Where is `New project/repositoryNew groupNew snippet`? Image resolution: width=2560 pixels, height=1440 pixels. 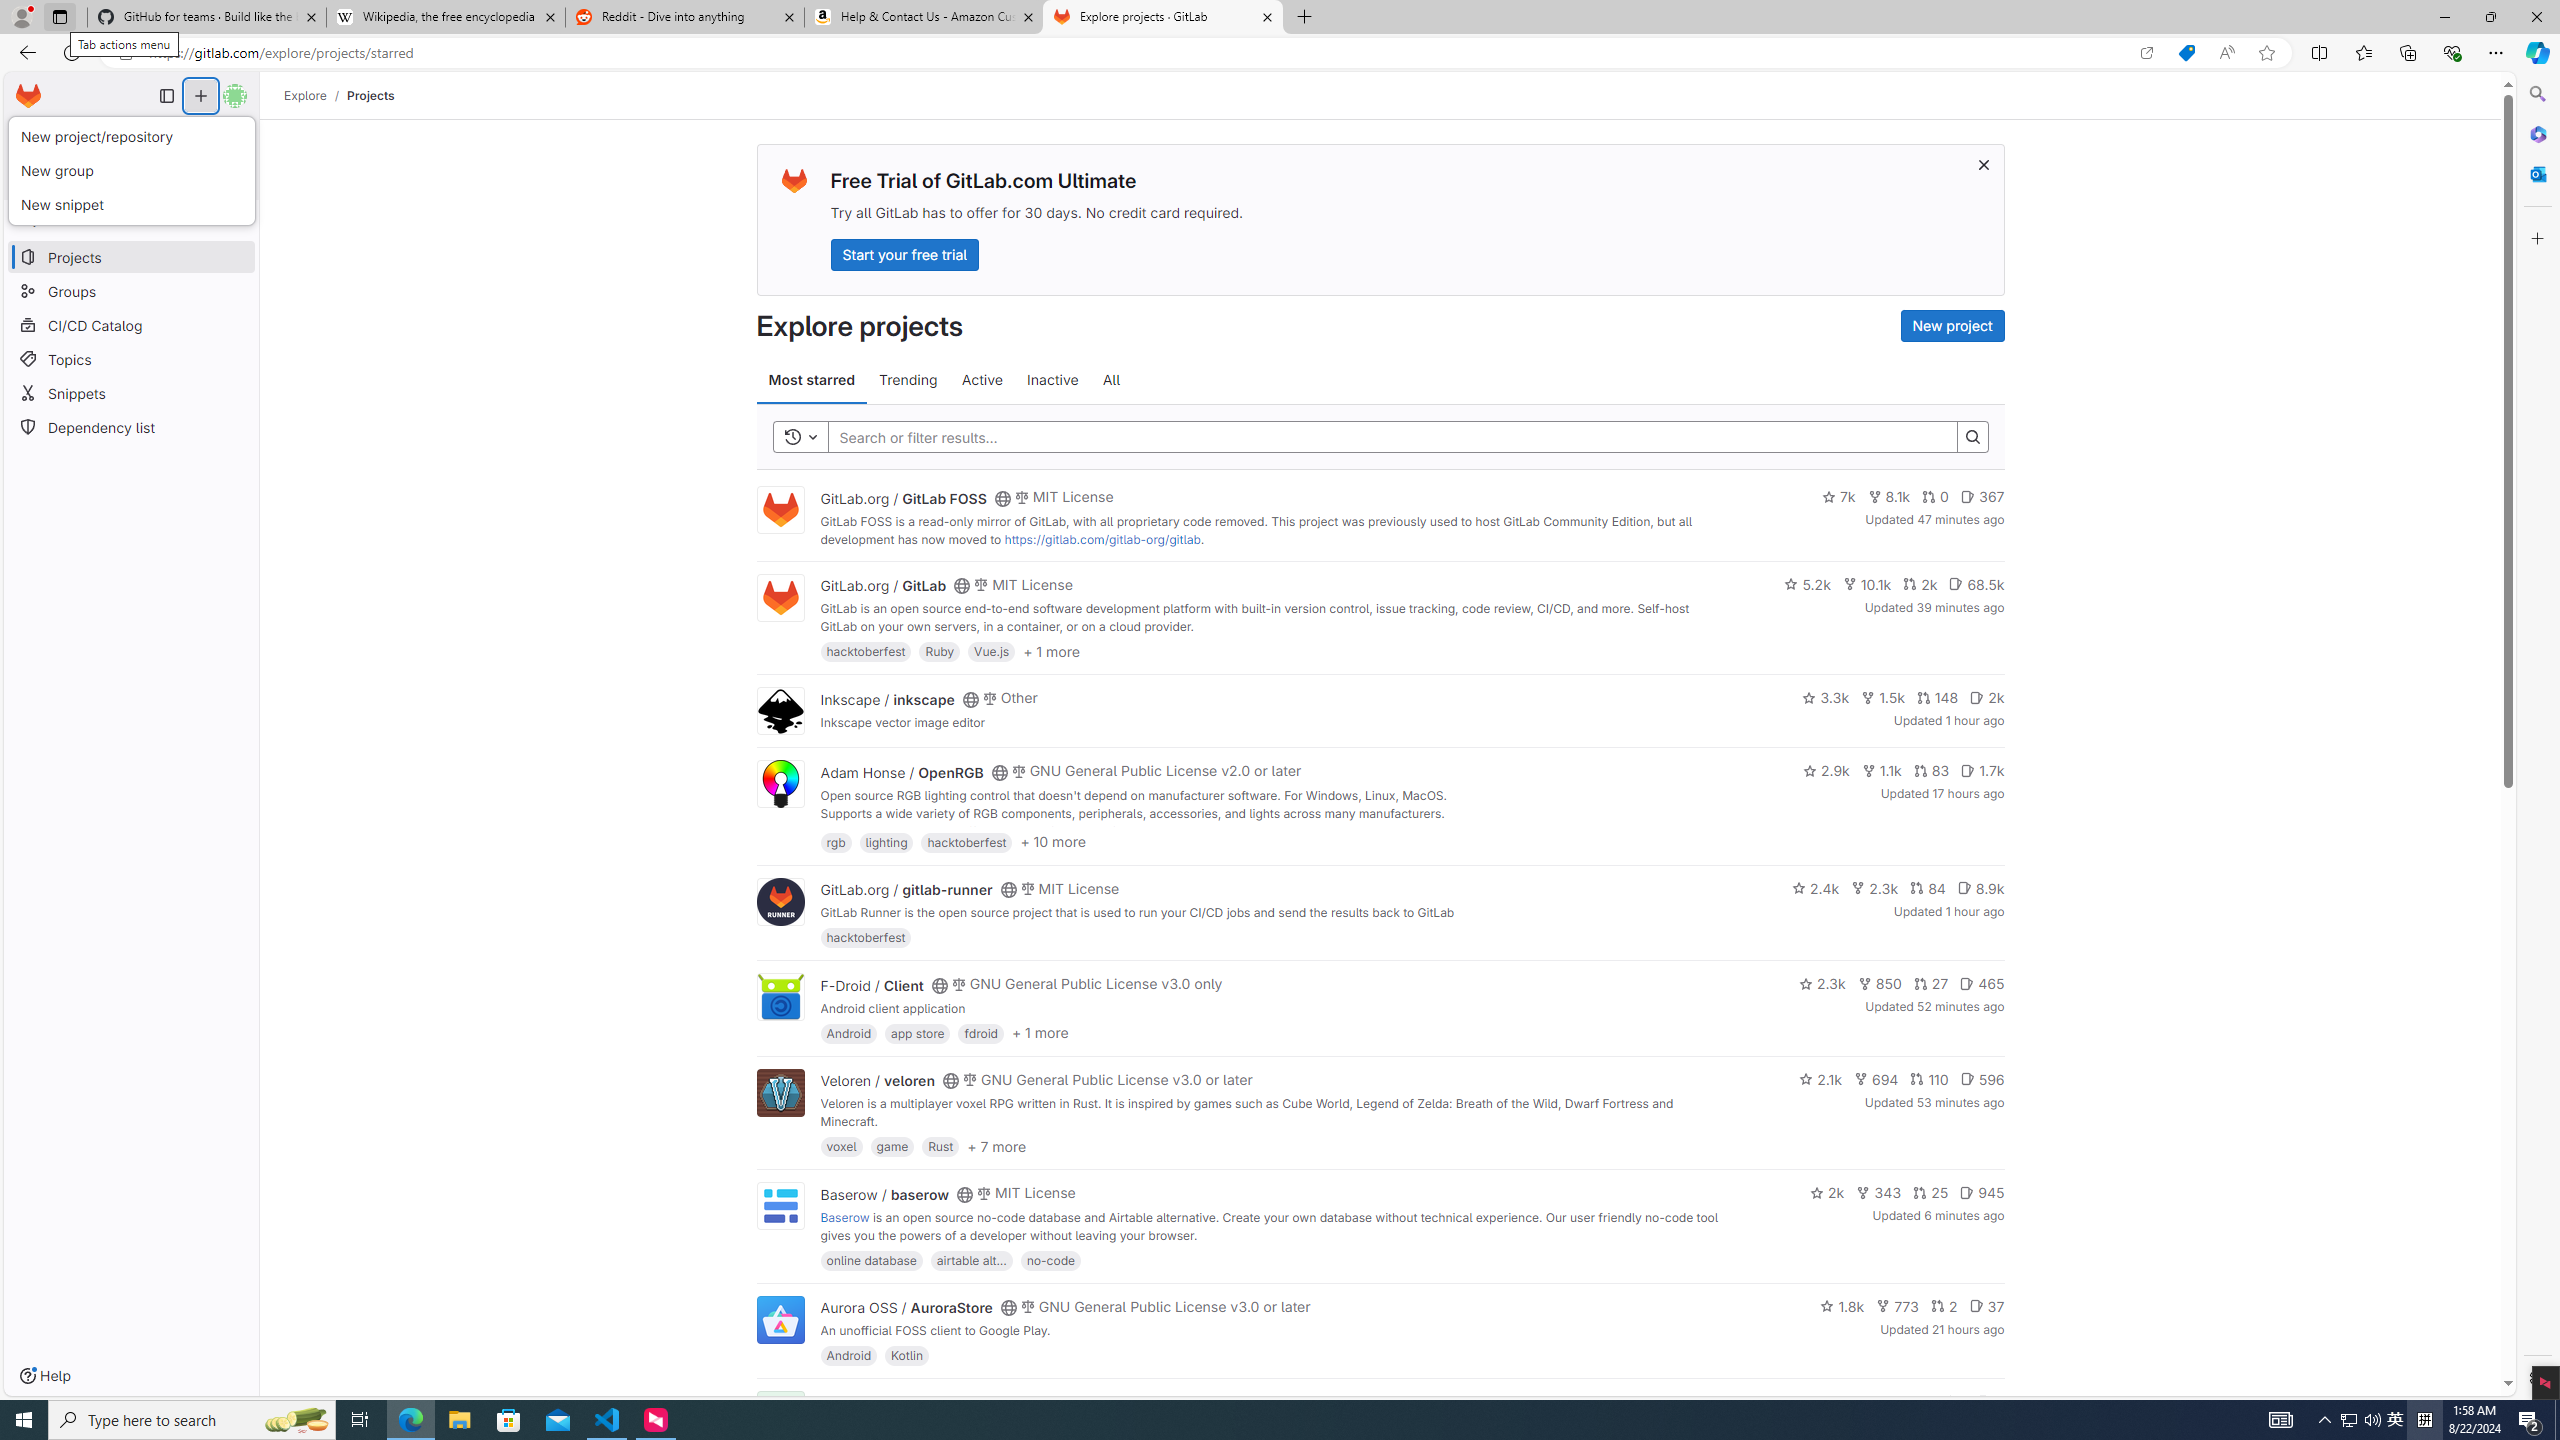
New project/repositoryNew groupNew snippet is located at coordinates (133, 170).